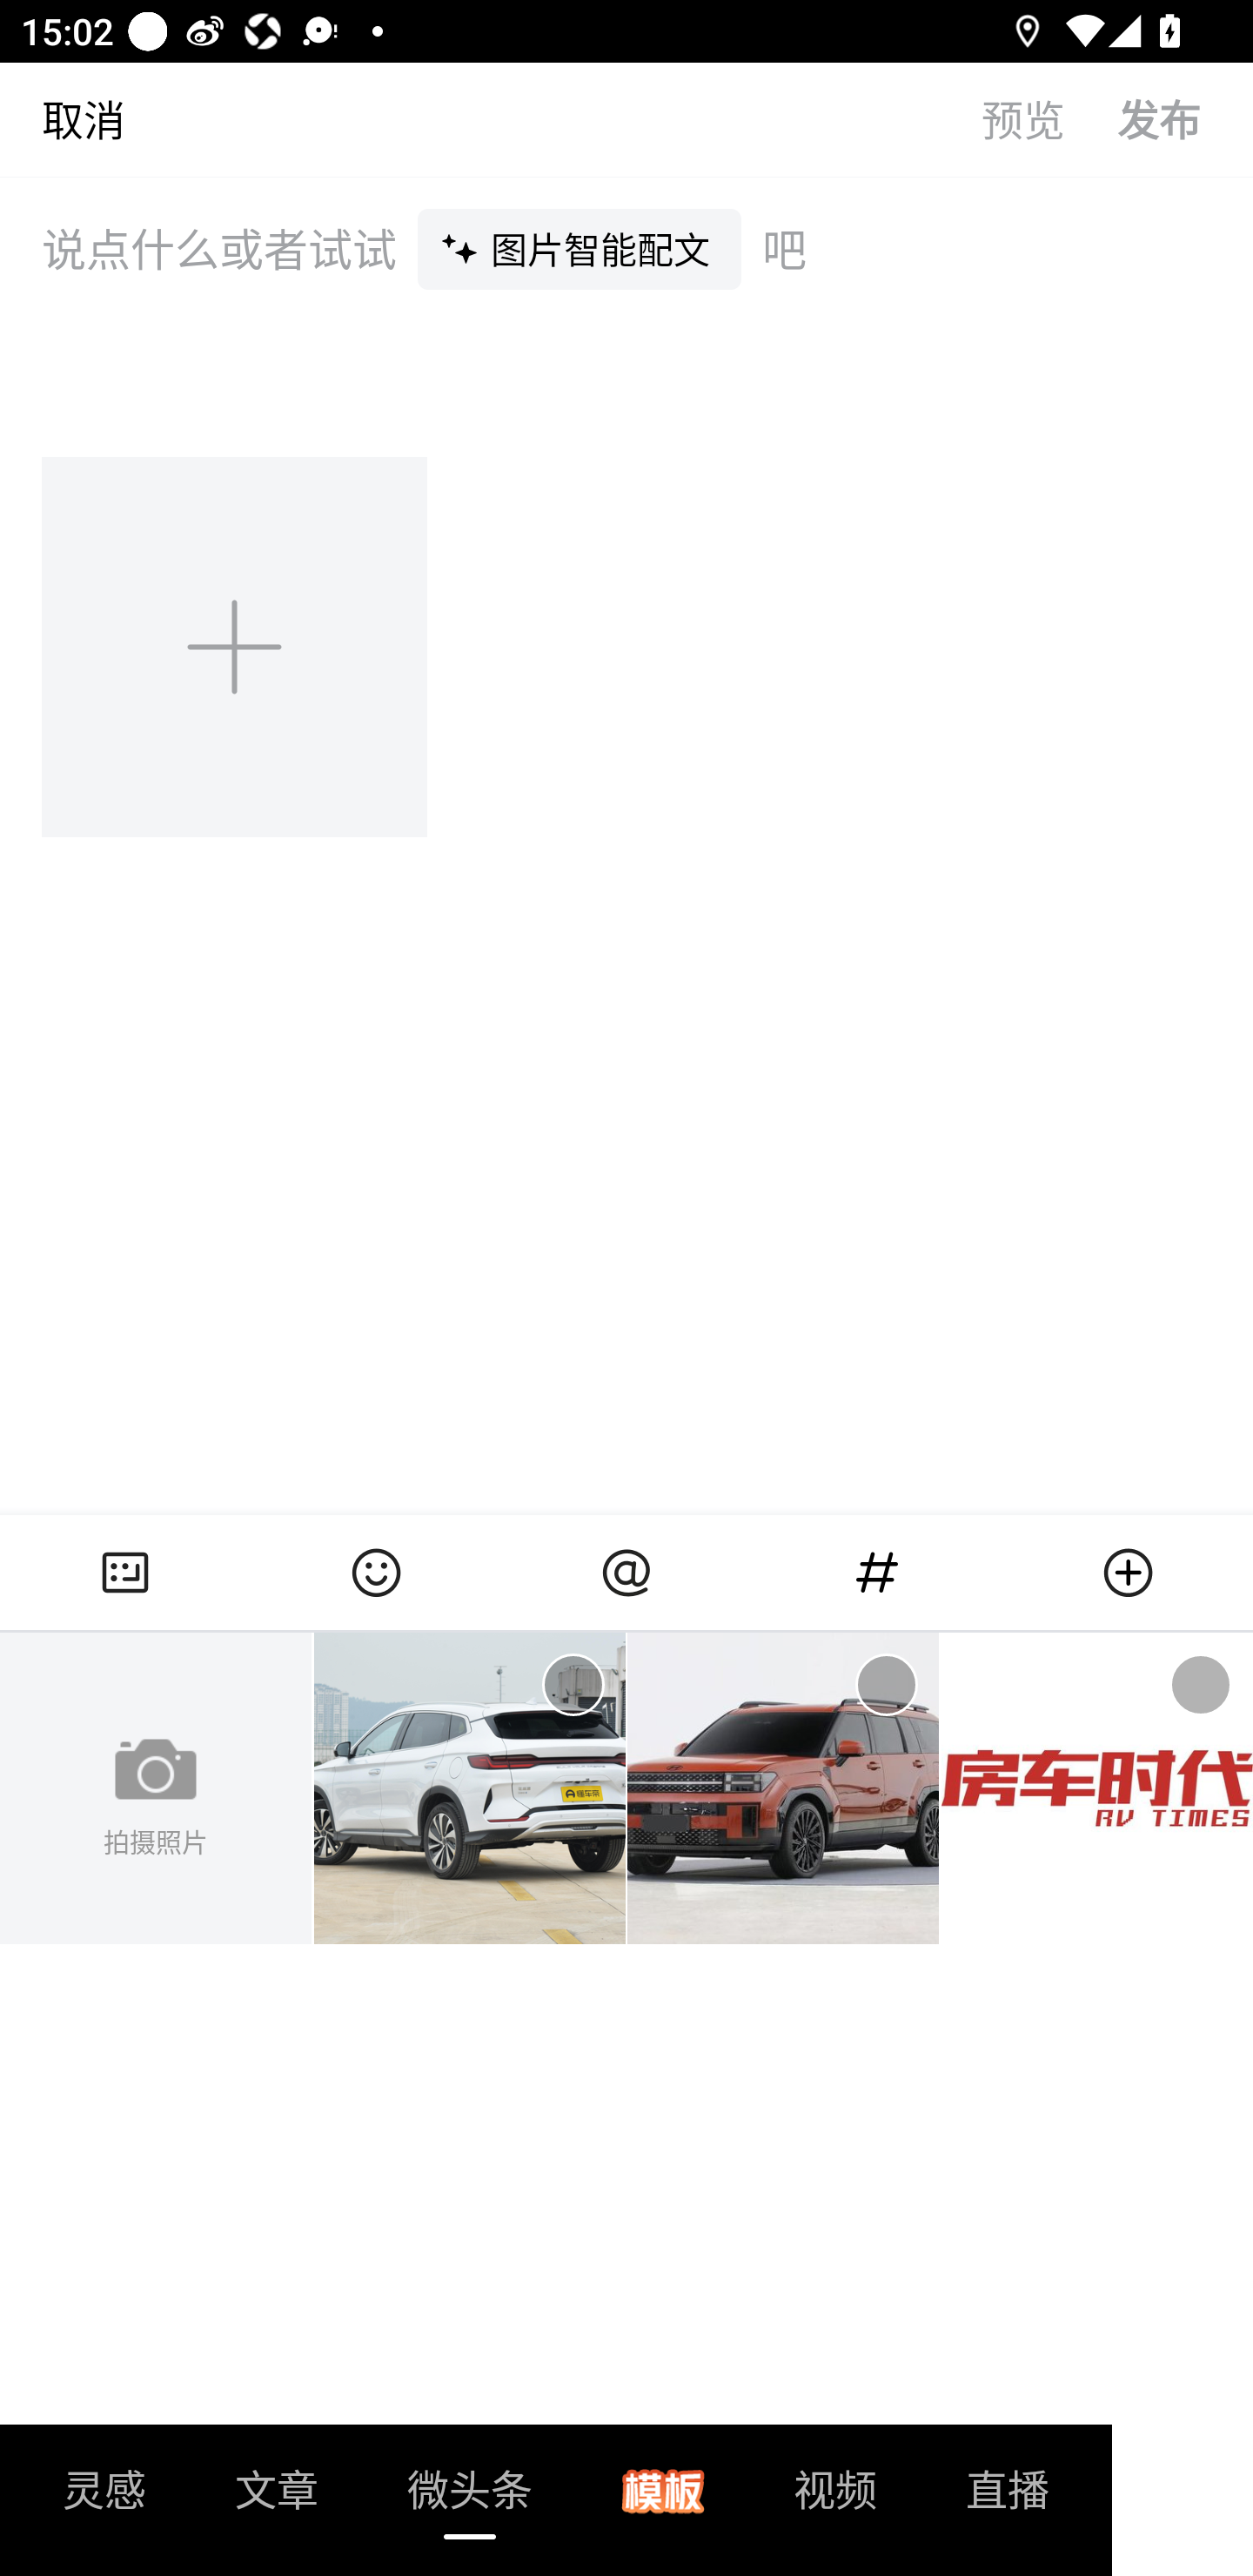  Describe the element at coordinates (470, 1788) in the screenshot. I see `图片1` at that location.